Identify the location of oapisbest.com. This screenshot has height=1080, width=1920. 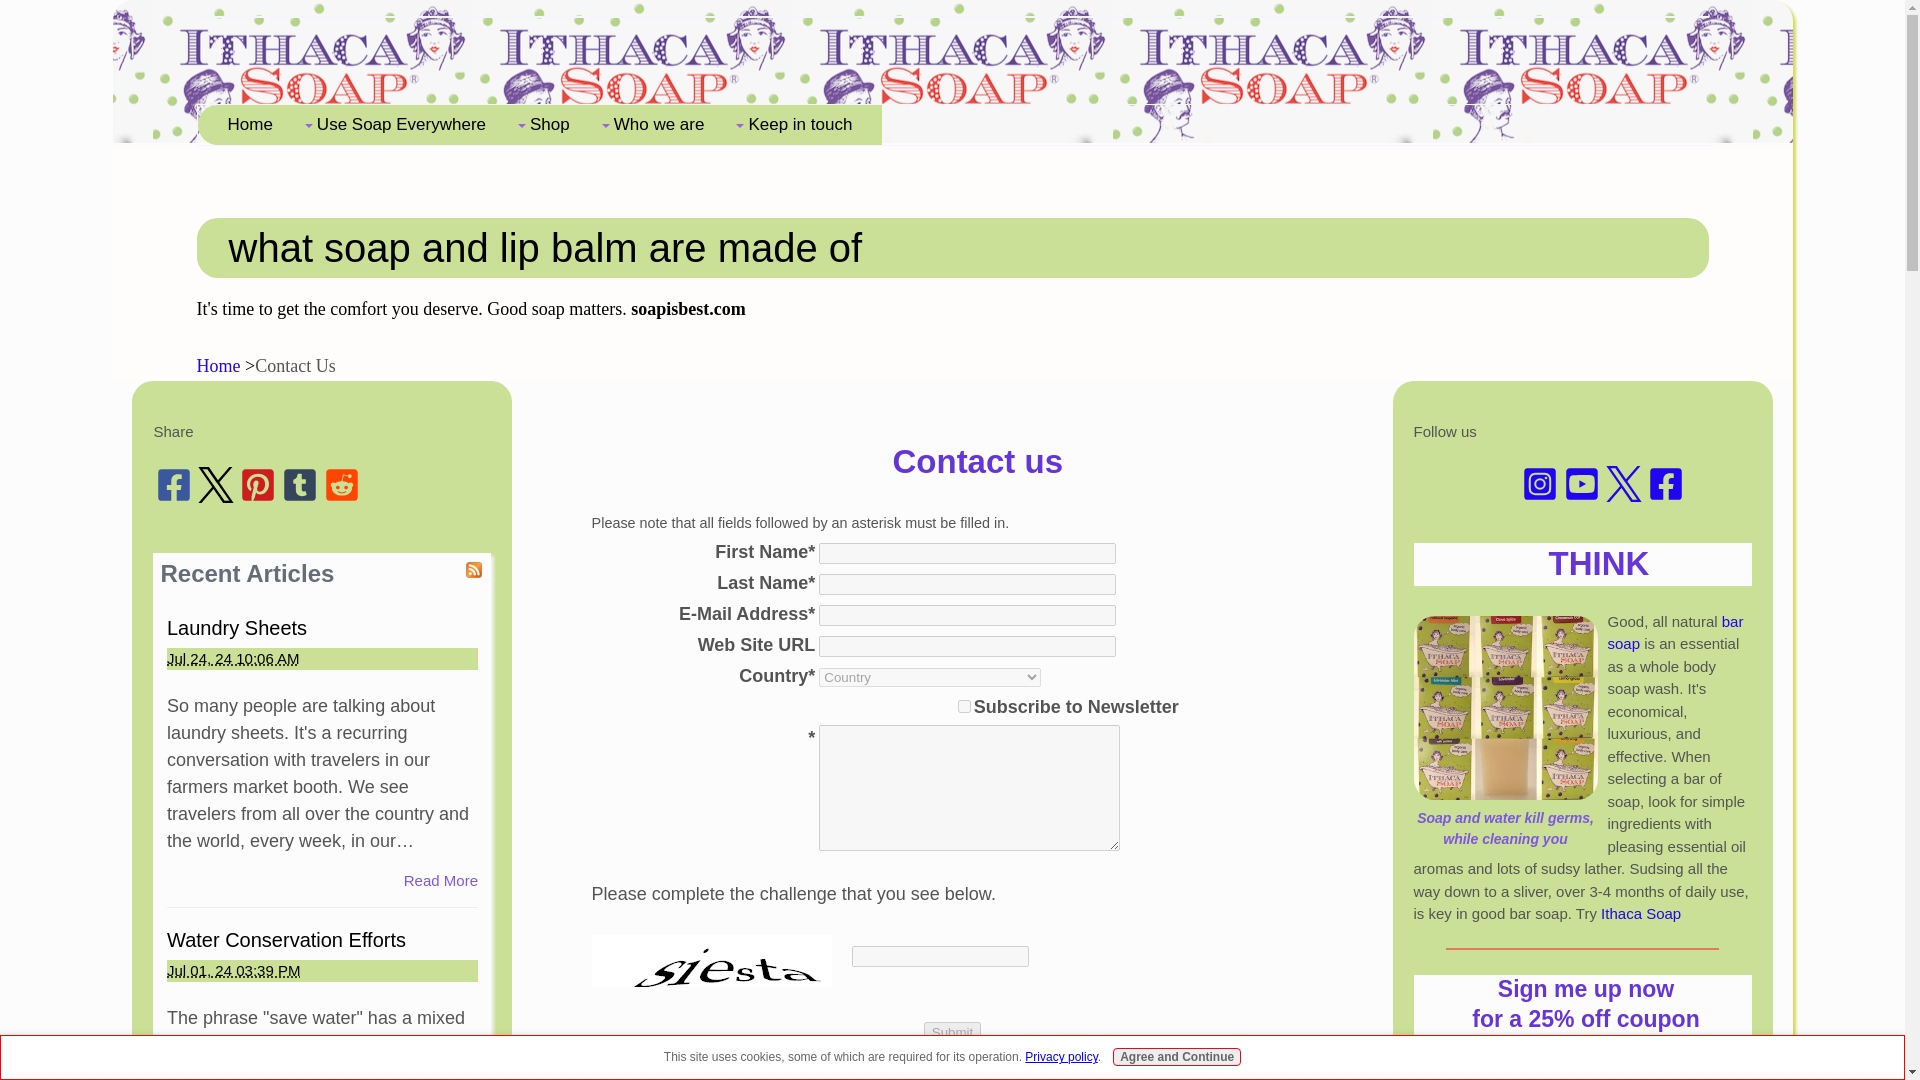
(692, 308).